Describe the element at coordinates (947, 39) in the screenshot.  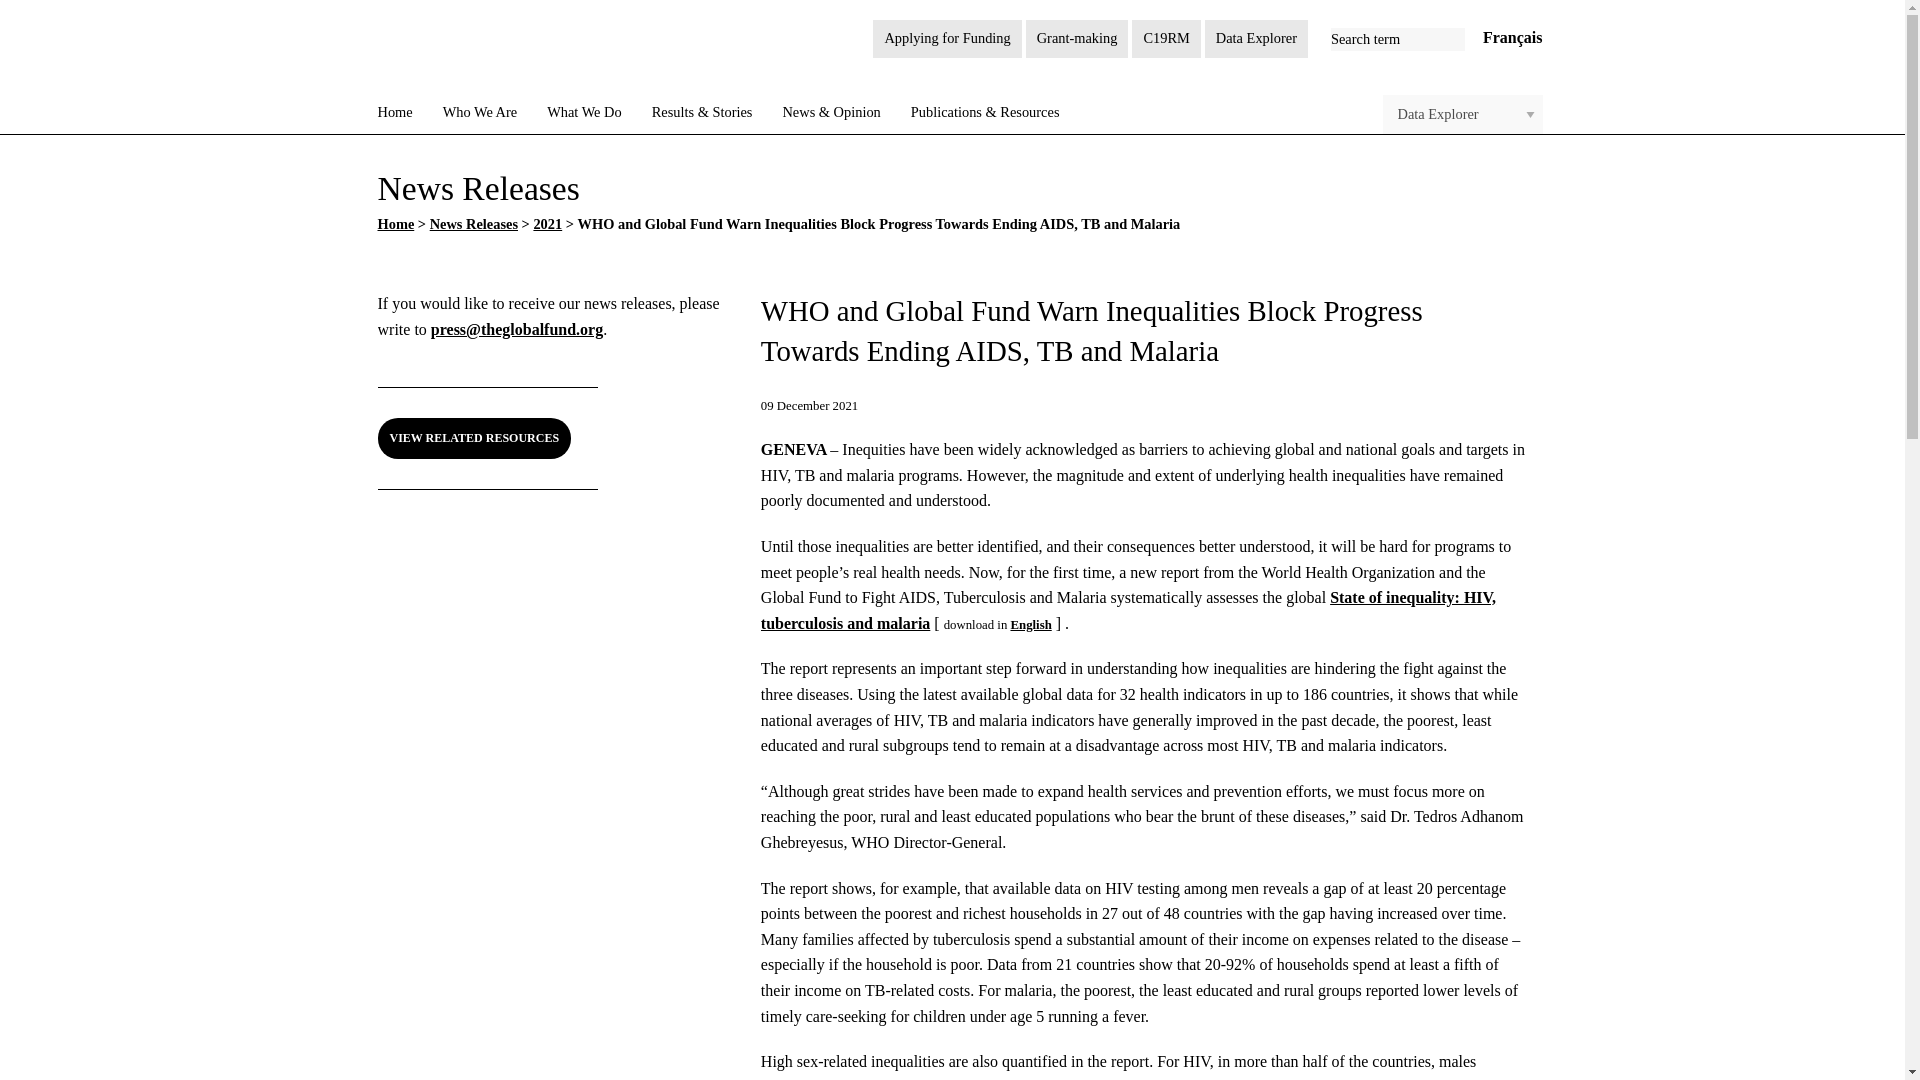
I see `Applying for Funding` at that location.